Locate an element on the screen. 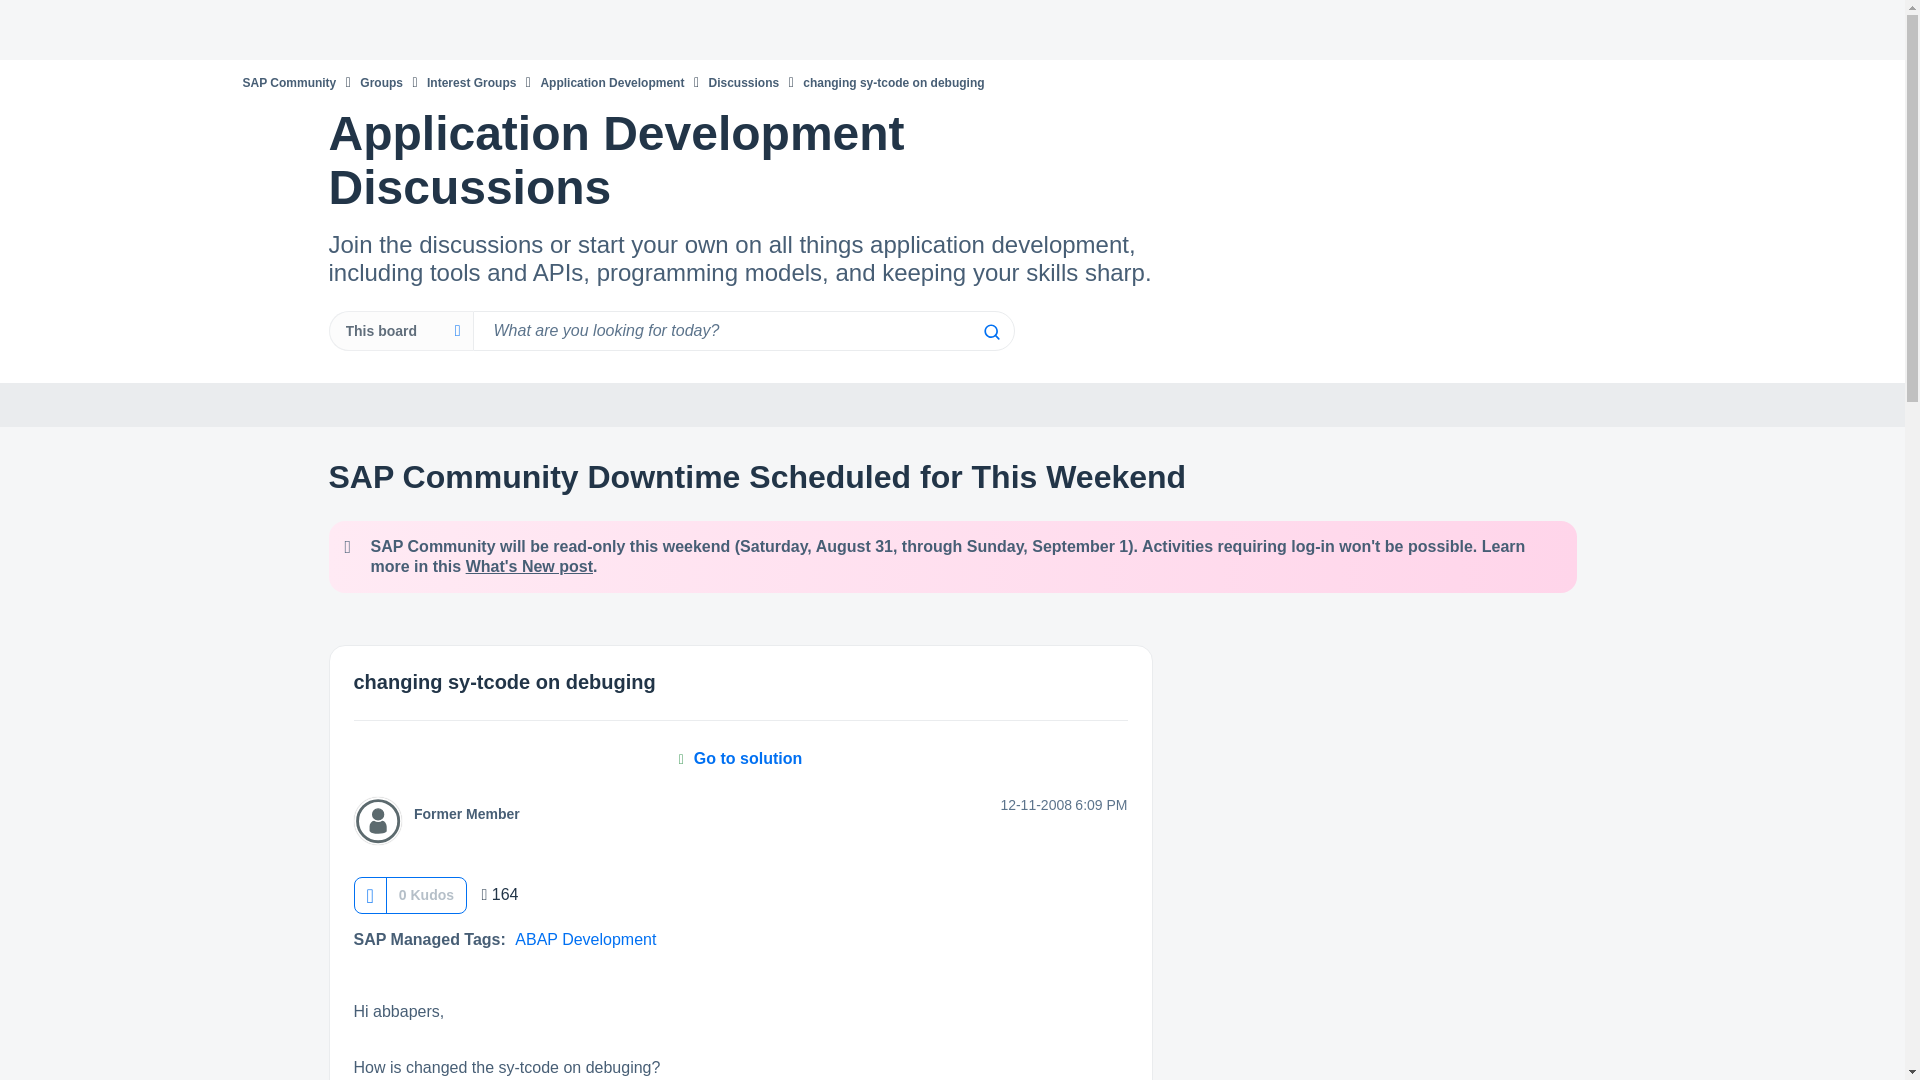 Image resolution: width=1920 pixels, height=1080 pixels. Search Granularity is located at coordinates (400, 331).